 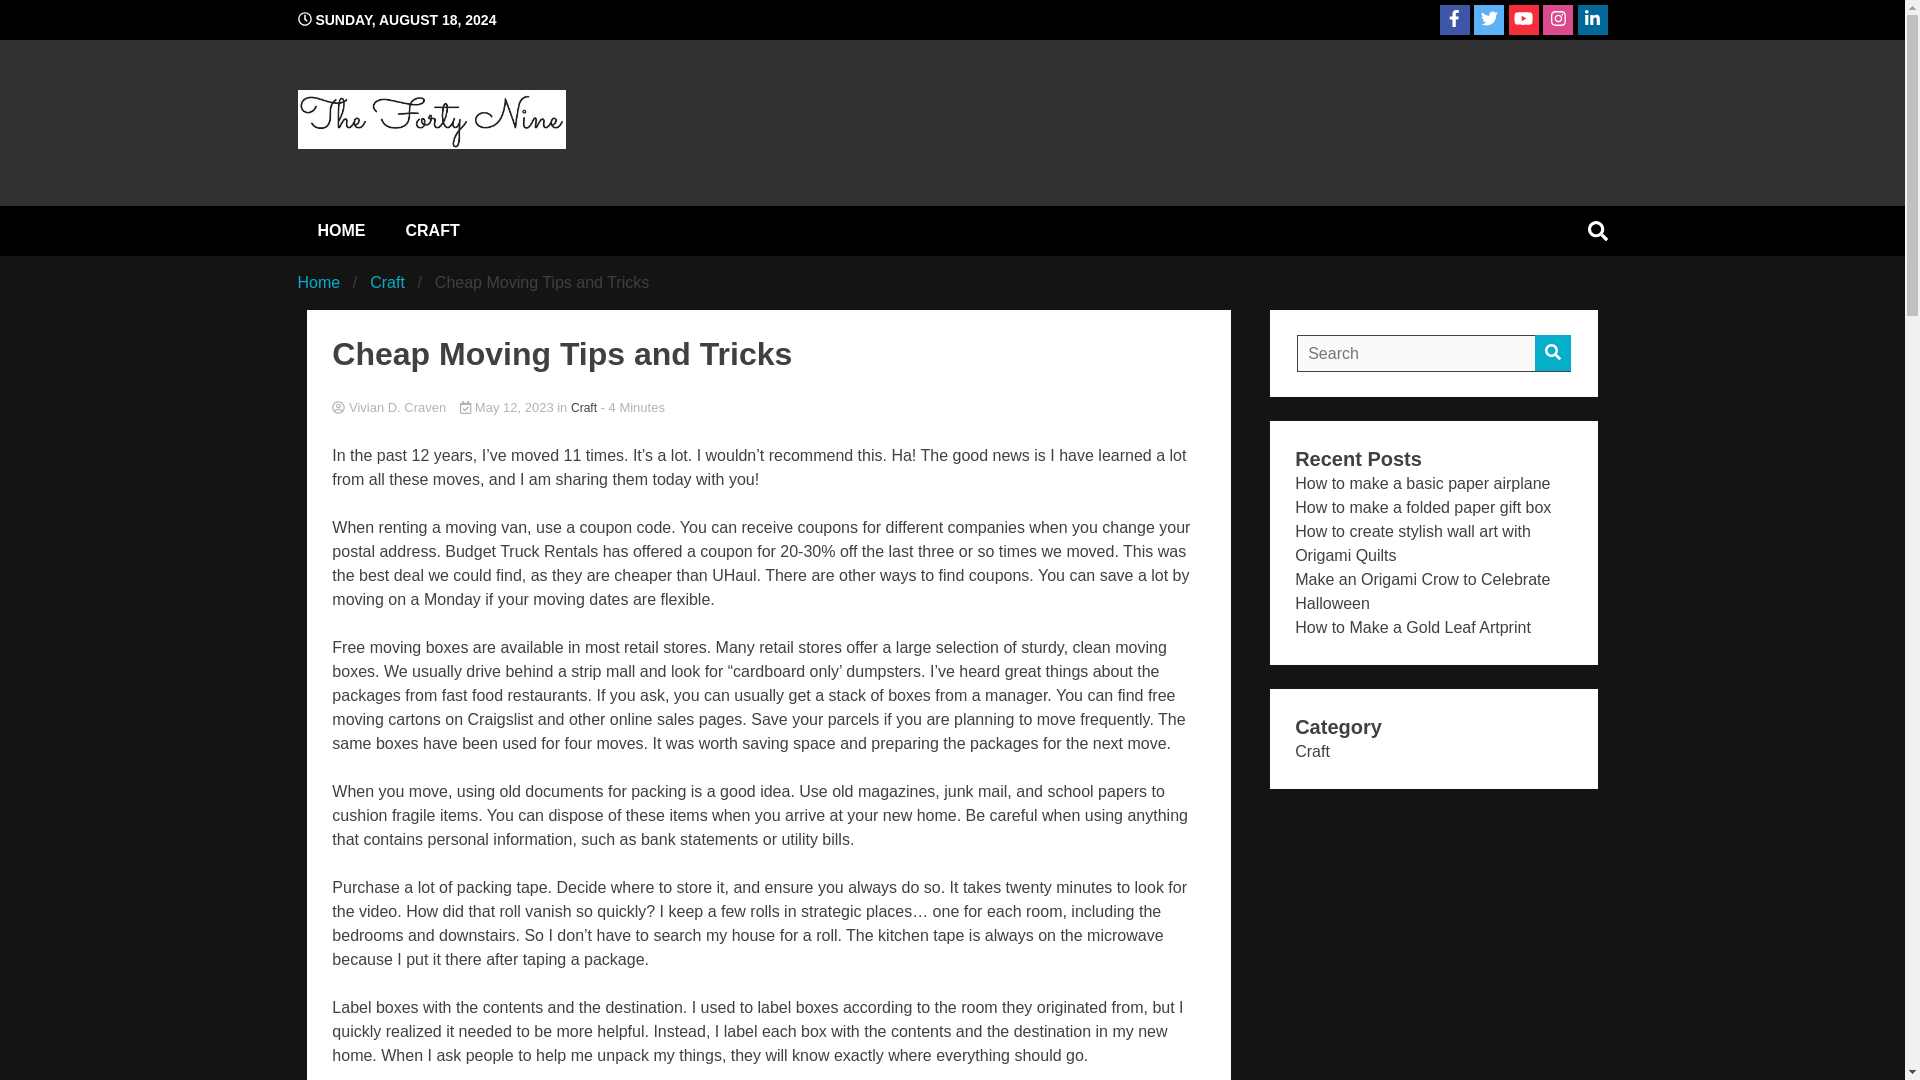 What do you see at coordinates (768, 408) in the screenshot?
I see `Vivian D. Craven` at bounding box center [768, 408].